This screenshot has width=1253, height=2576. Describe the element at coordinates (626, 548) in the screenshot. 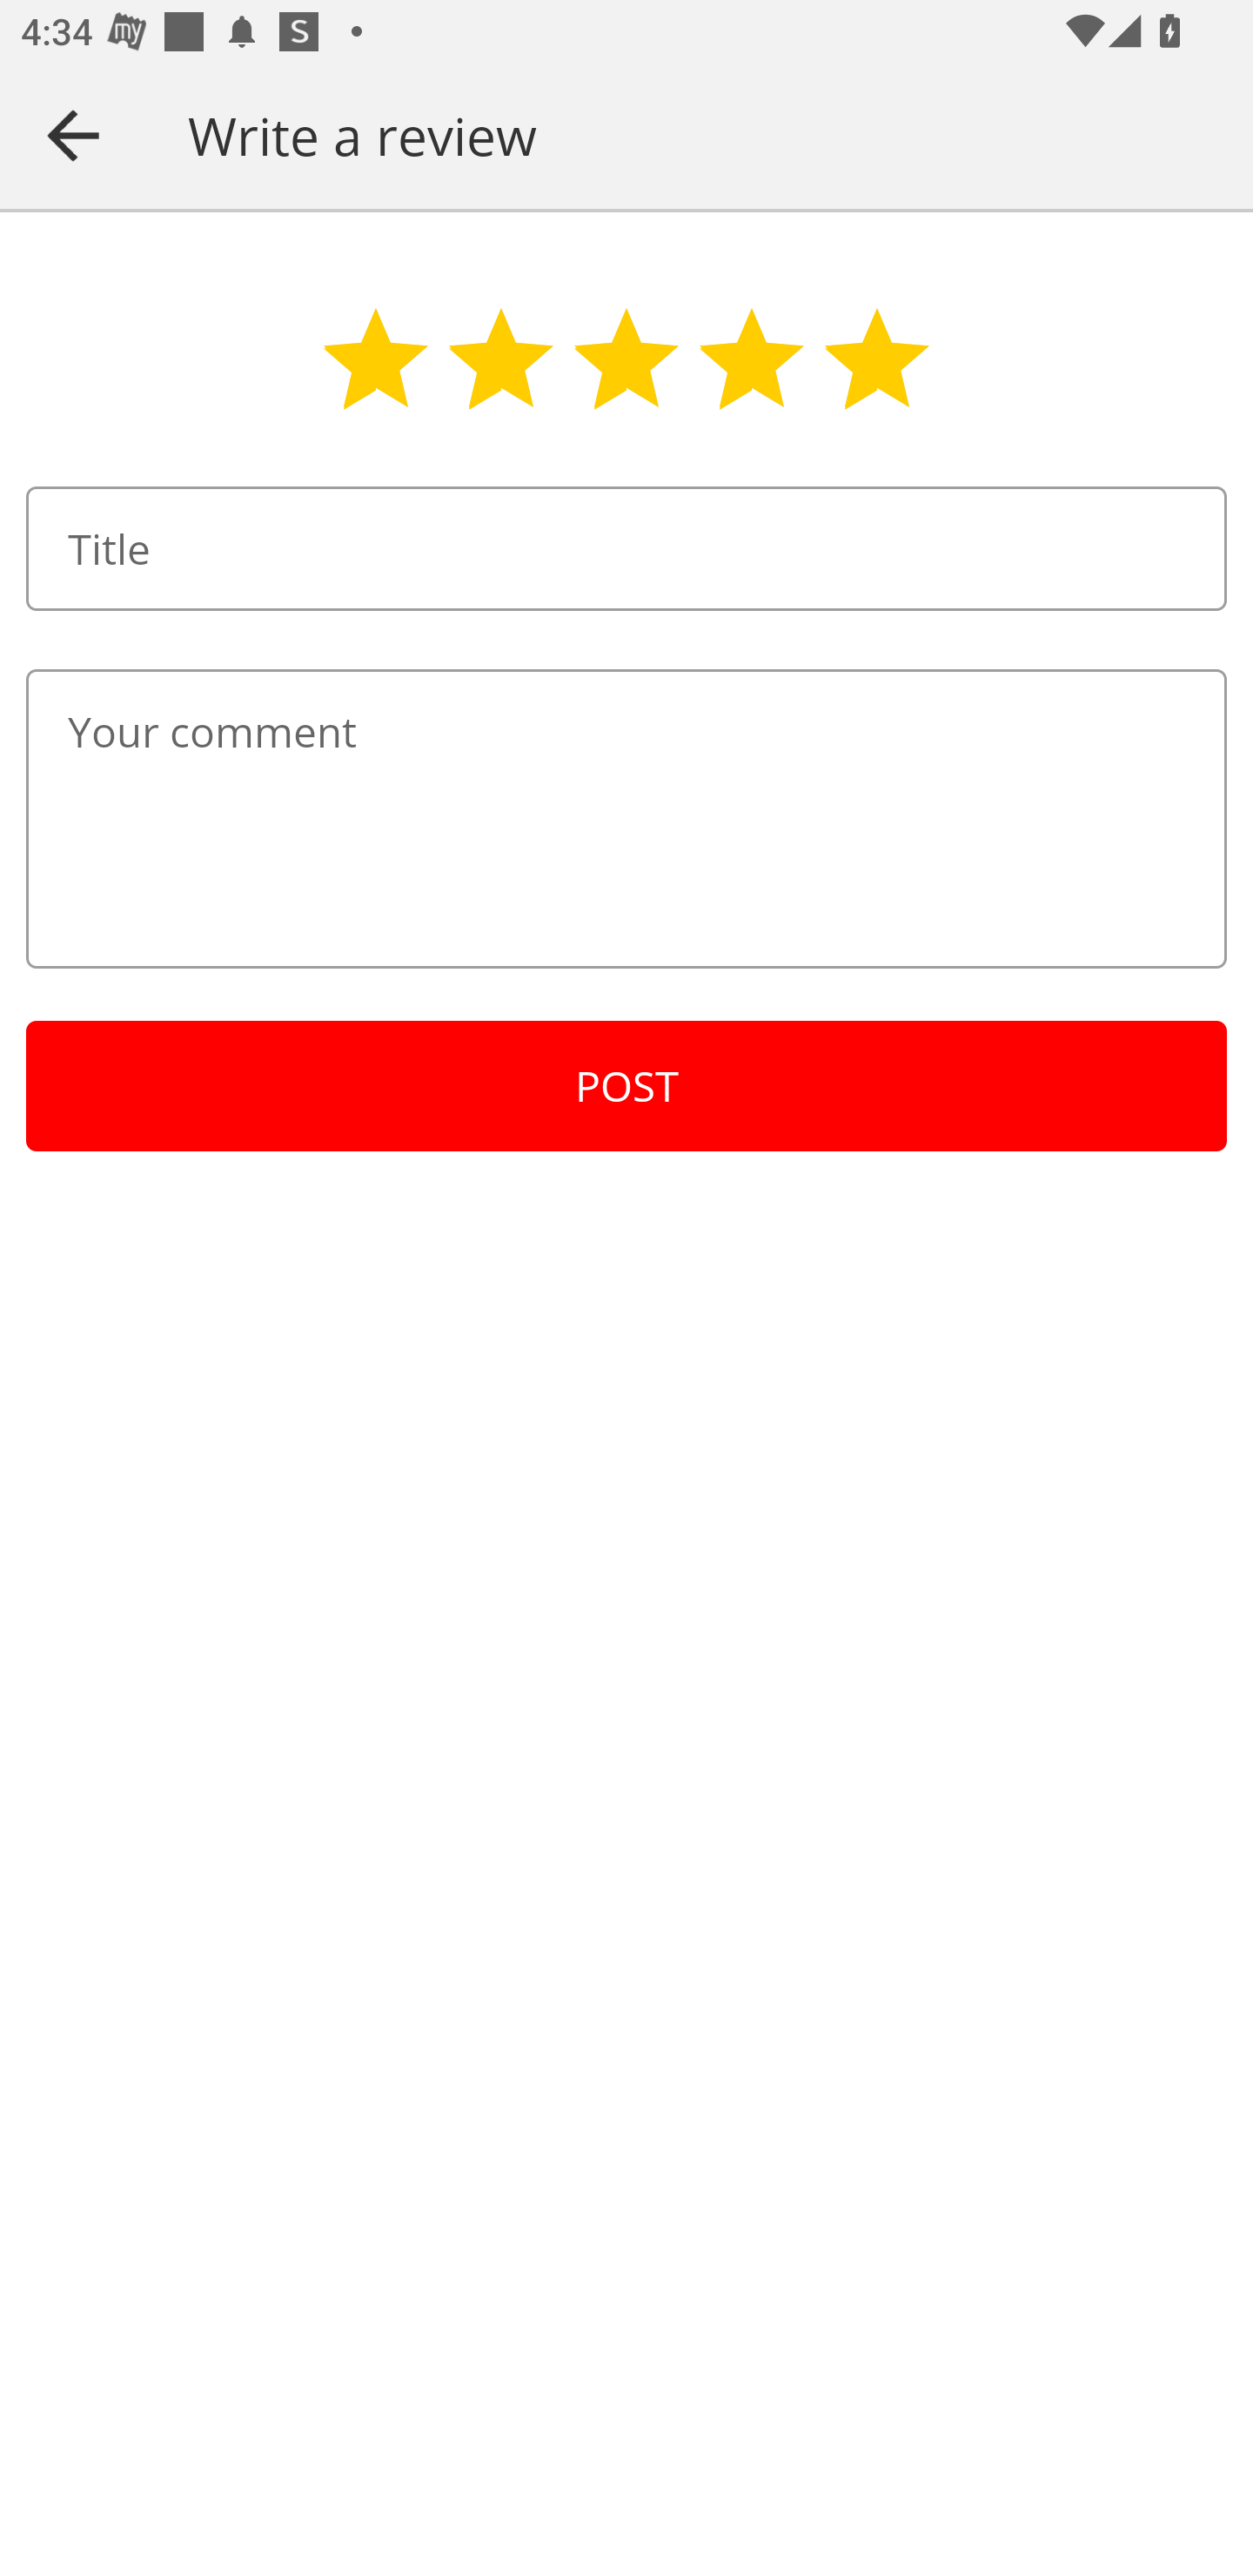

I see `Title` at that location.